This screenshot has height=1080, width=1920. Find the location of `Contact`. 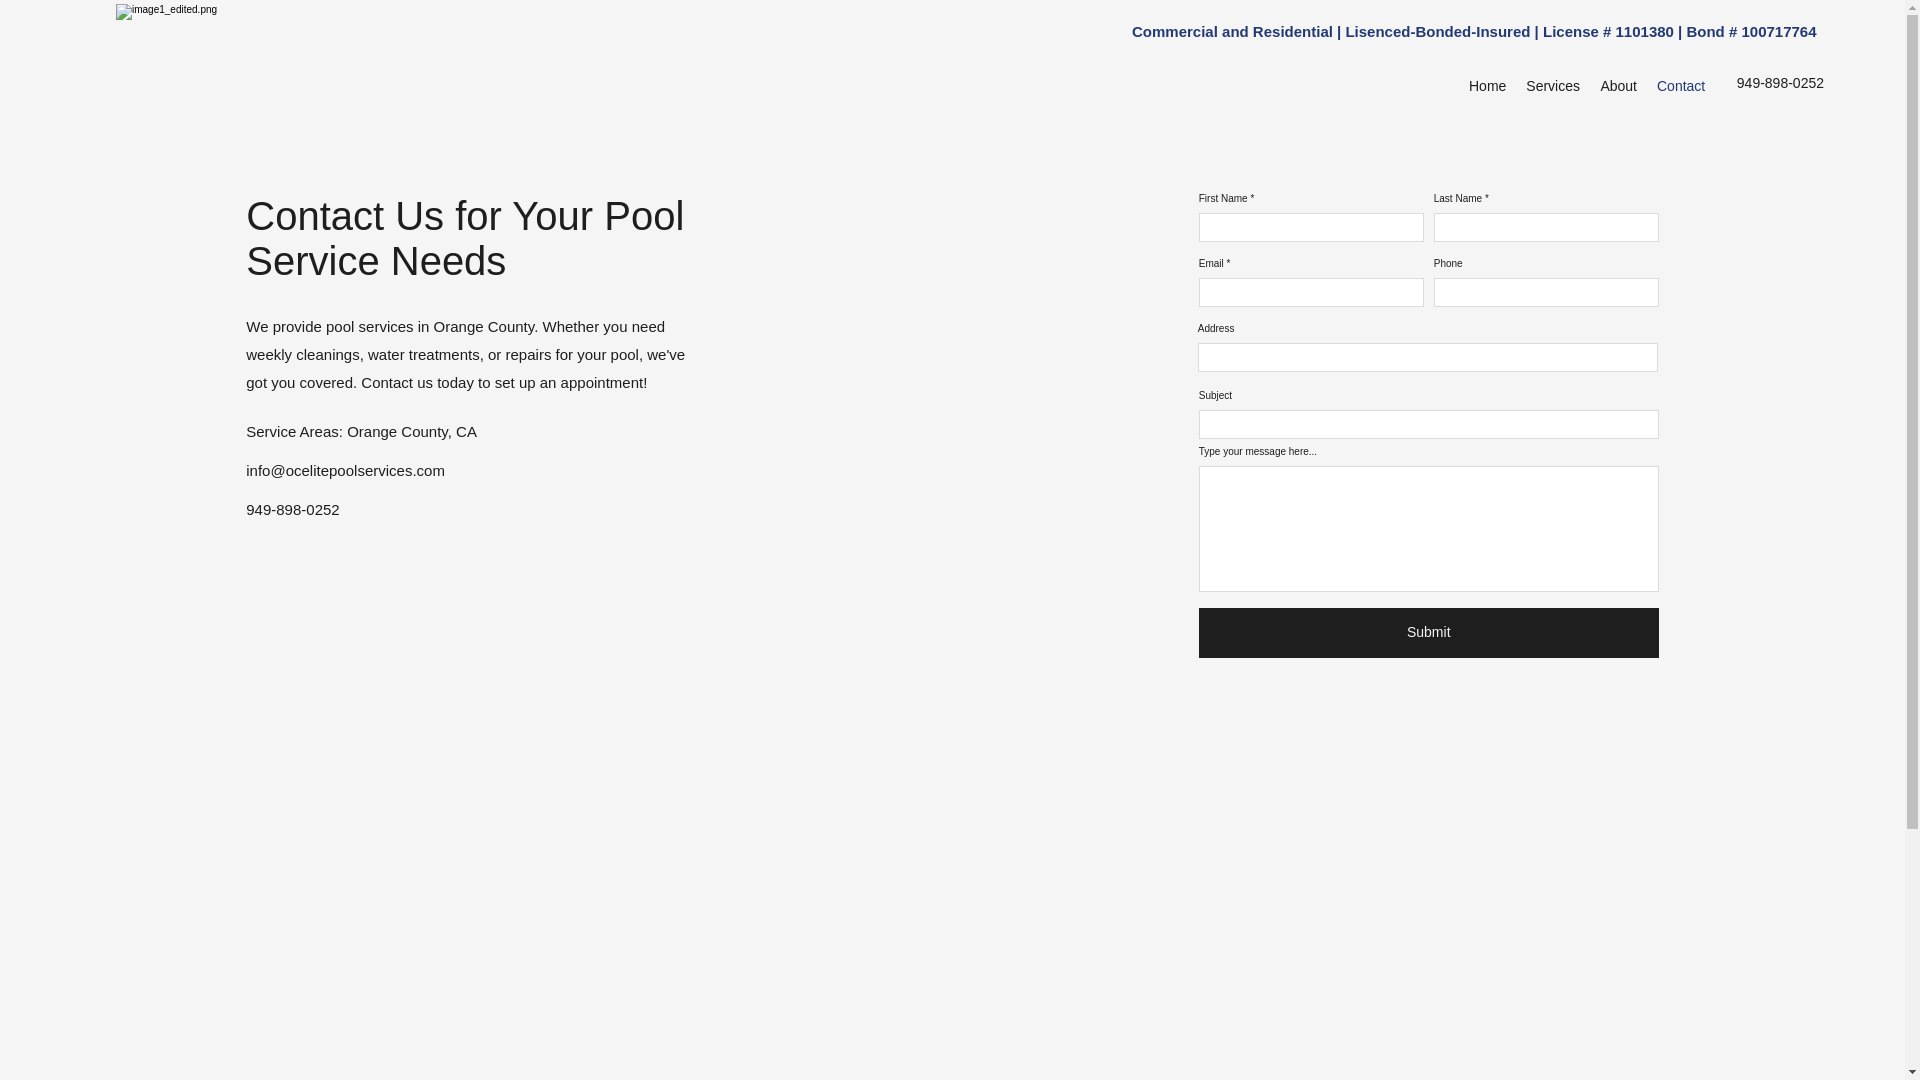

Contact is located at coordinates (1680, 86).